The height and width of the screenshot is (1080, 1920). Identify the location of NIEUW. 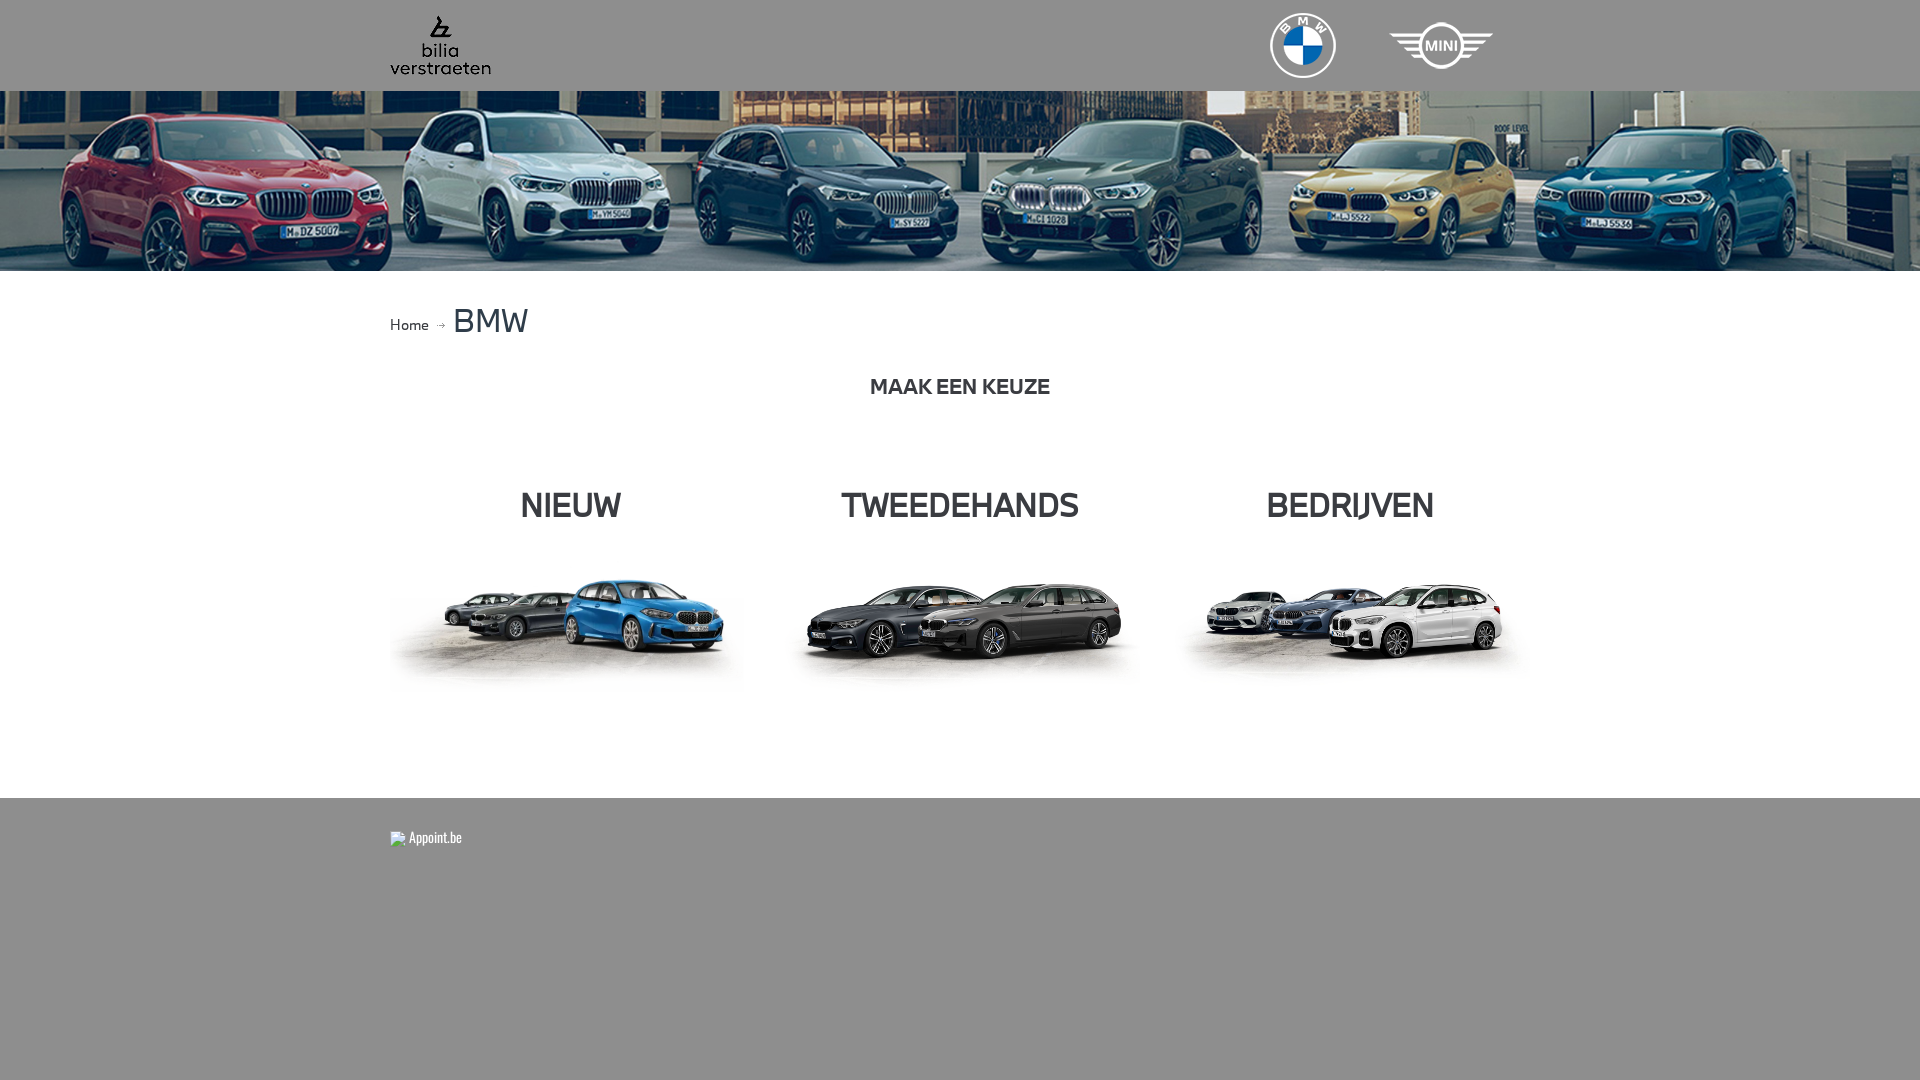
(570, 505).